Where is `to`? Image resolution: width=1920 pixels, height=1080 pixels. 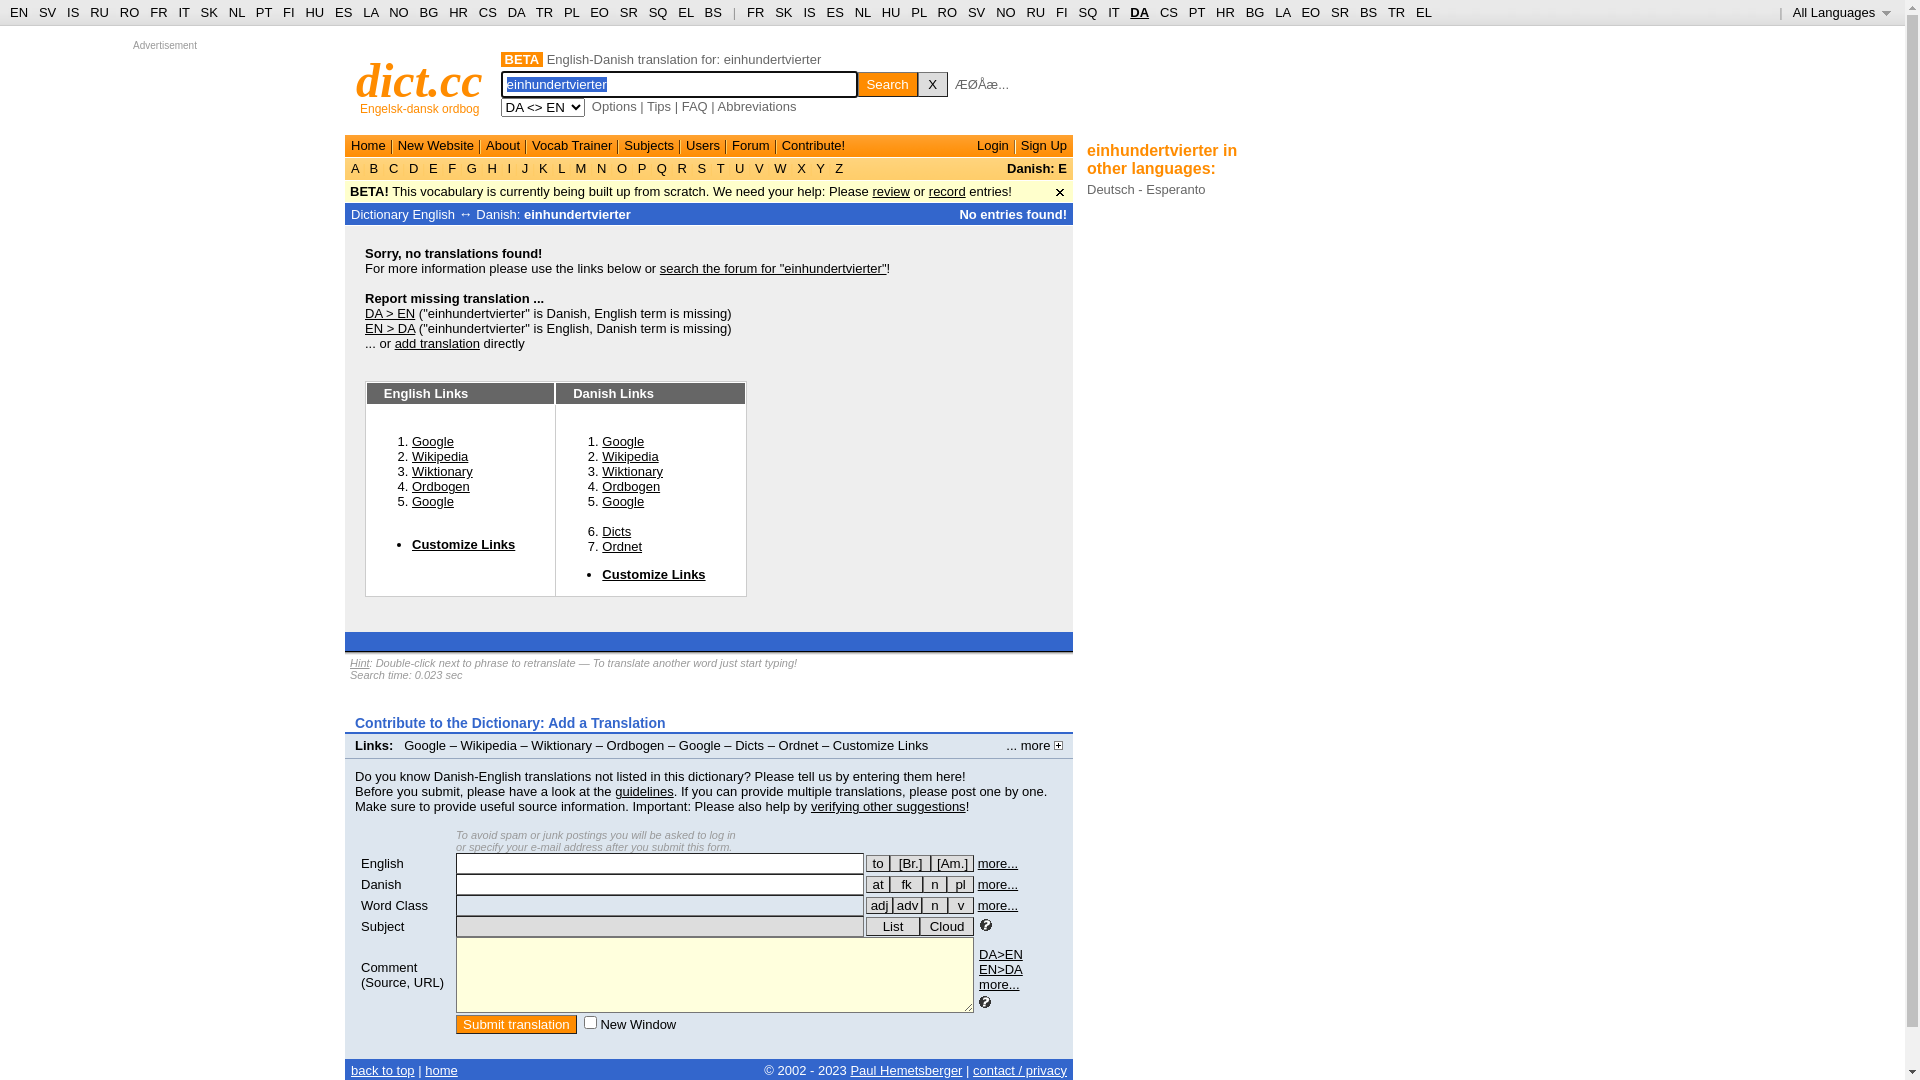 to is located at coordinates (878, 864).